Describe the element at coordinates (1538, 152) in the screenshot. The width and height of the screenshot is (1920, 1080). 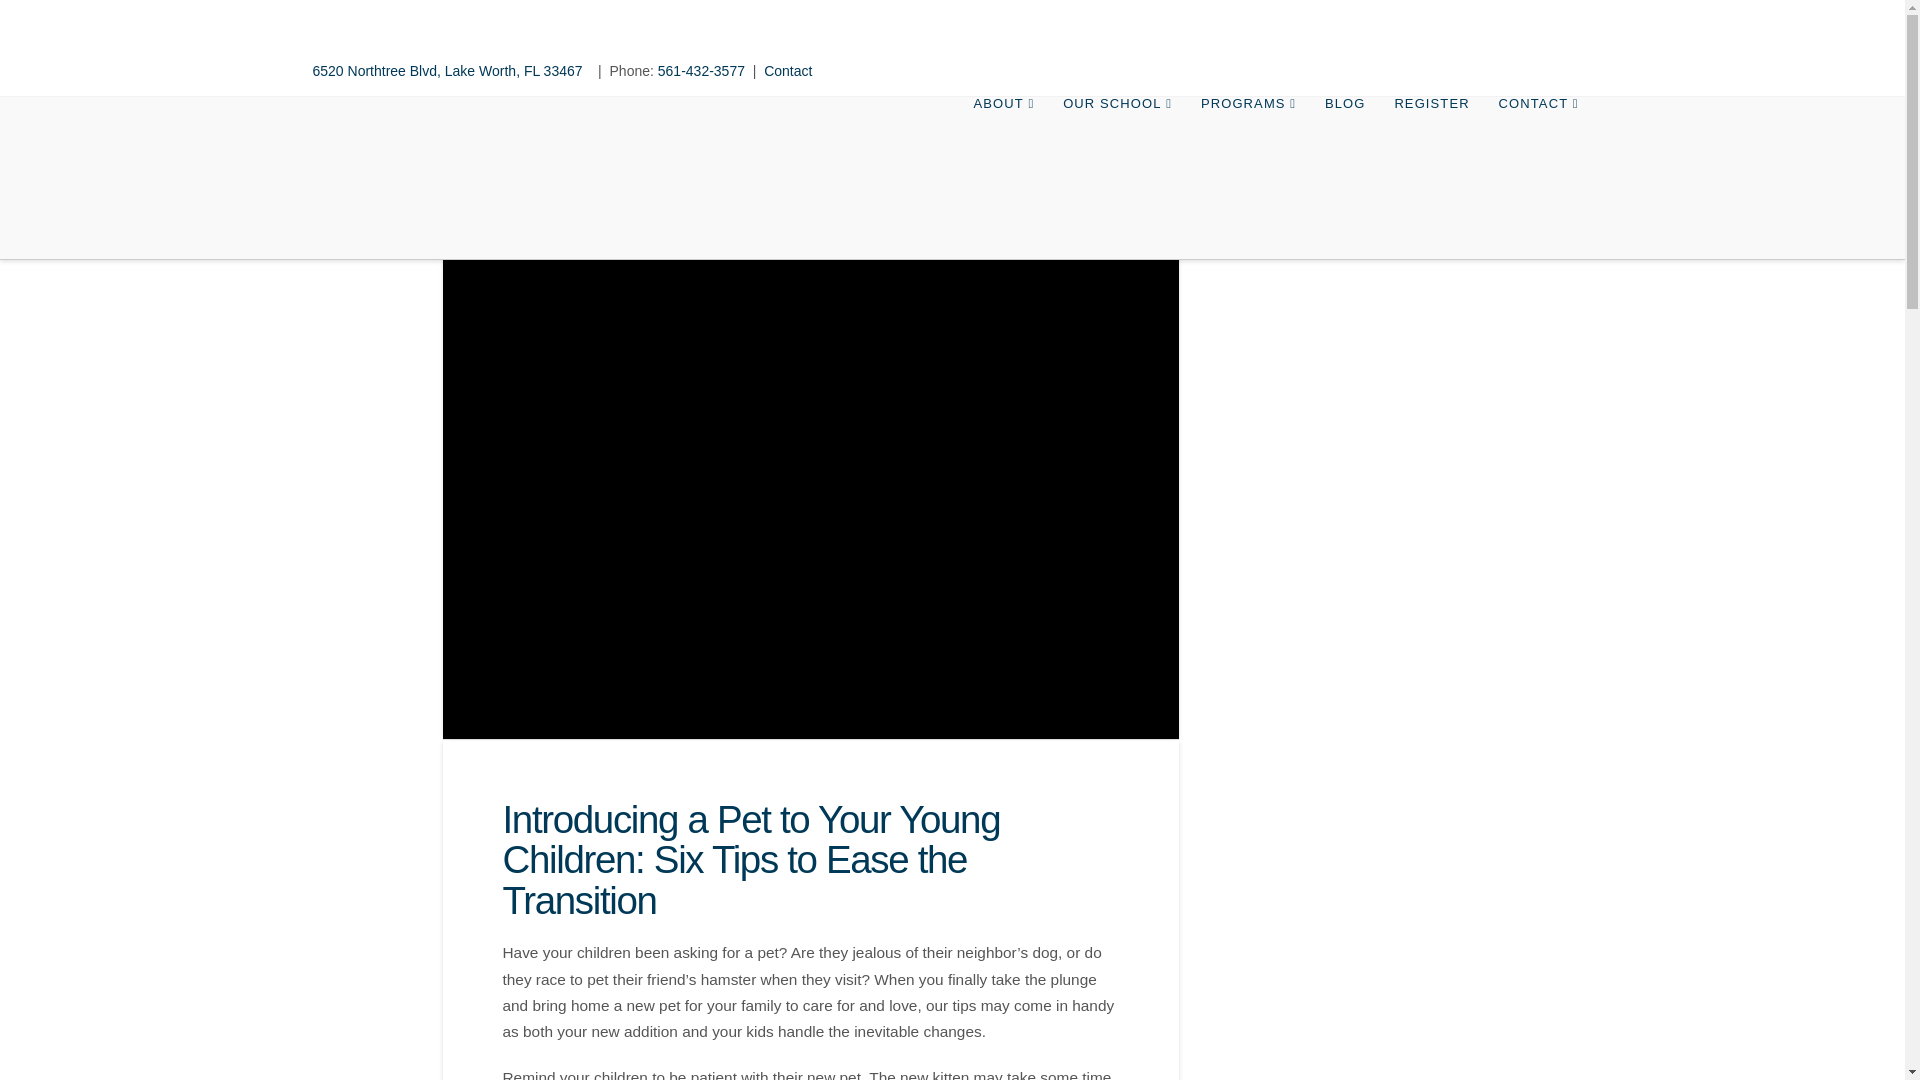
I see `CONTACT` at that location.